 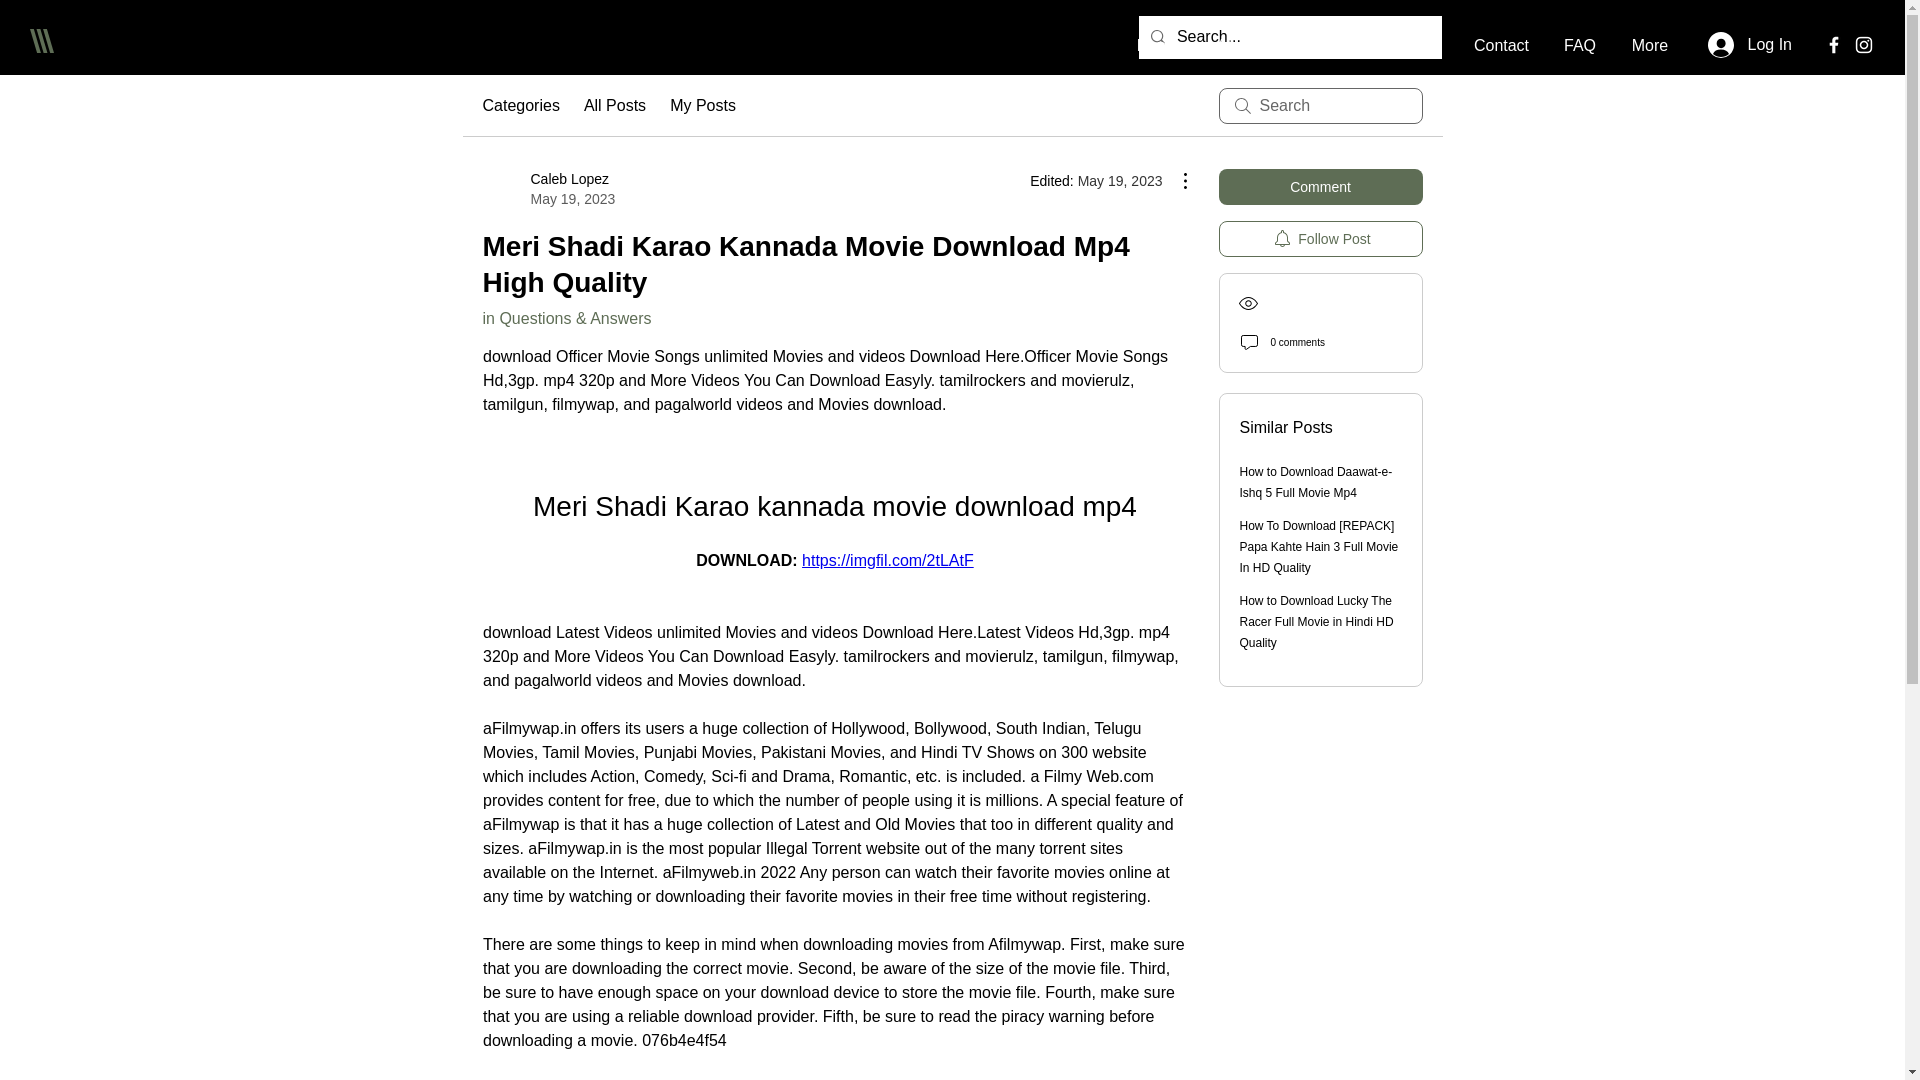 I want to click on All Posts, so click(x=614, y=105).